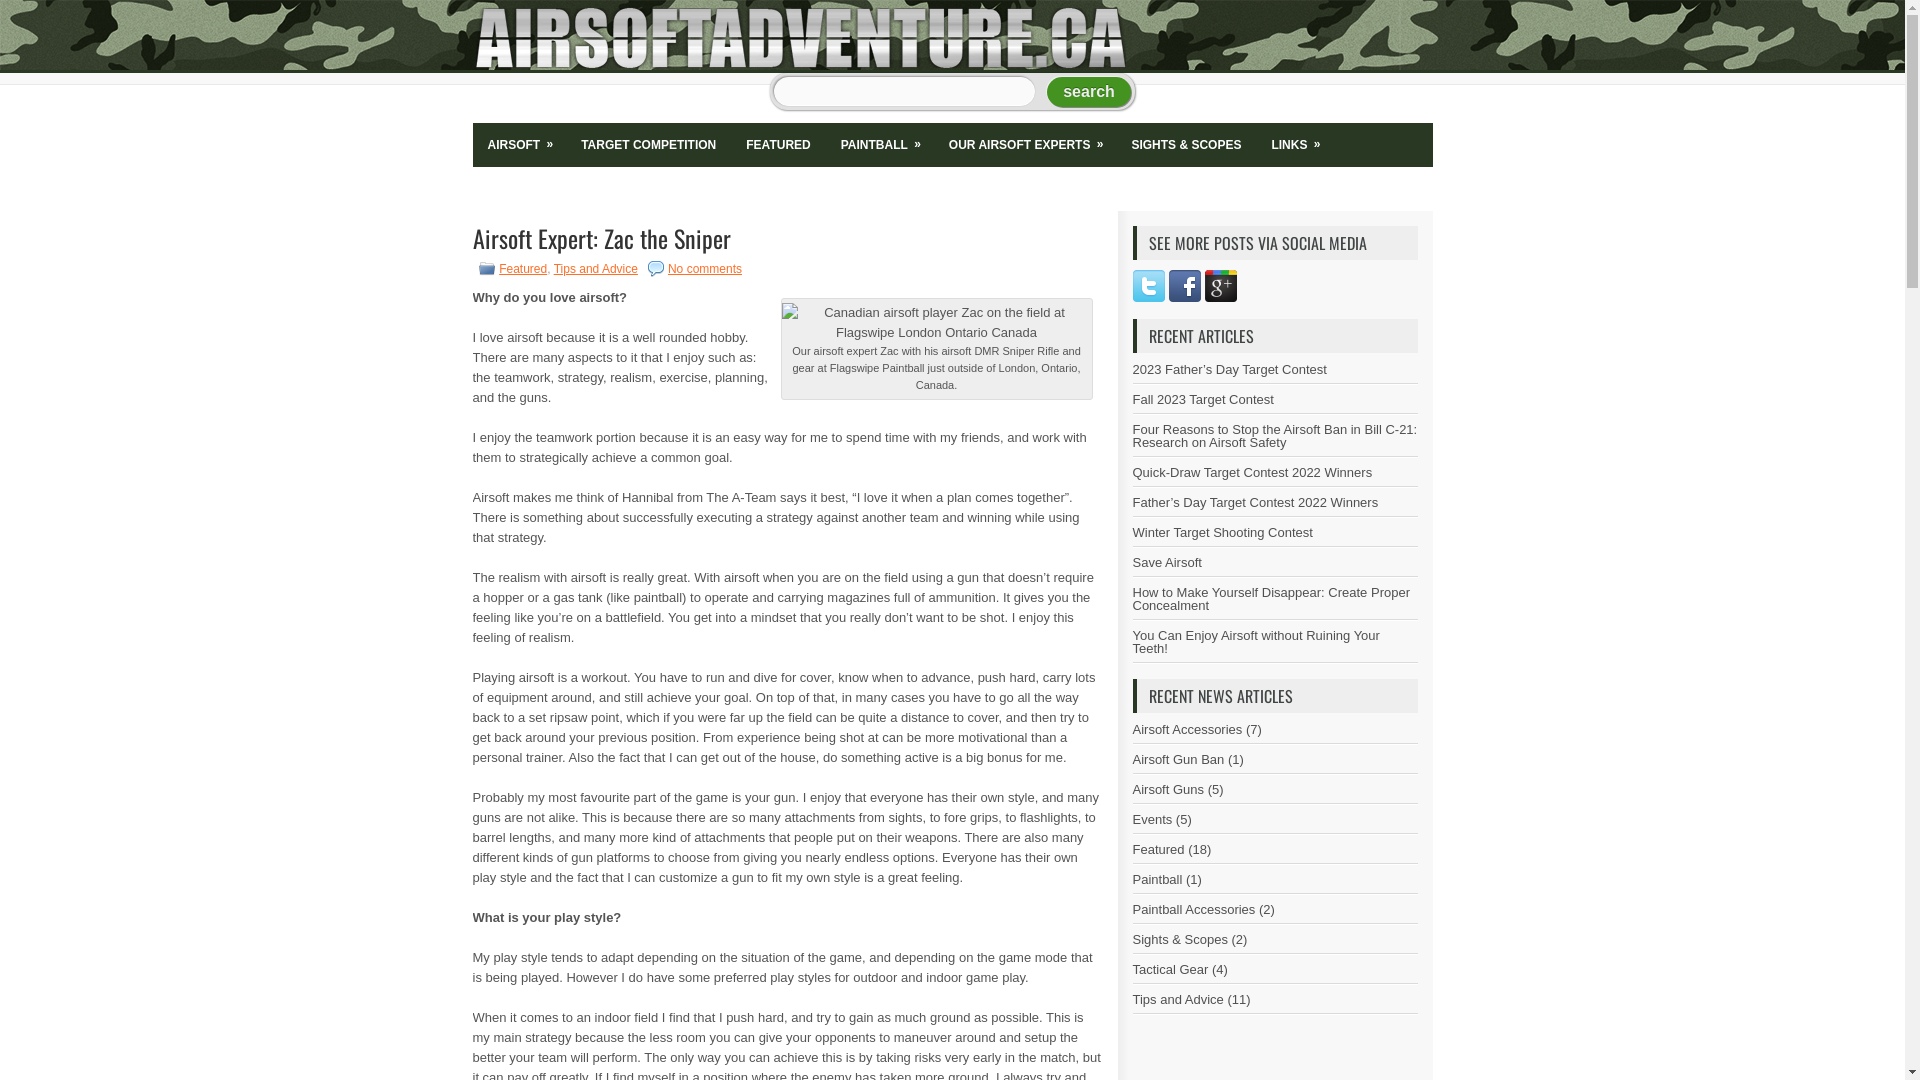 The width and height of the screenshot is (1920, 1080). Describe the element at coordinates (1178, 1000) in the screenshot. I see `Tips and Advice` at that location.